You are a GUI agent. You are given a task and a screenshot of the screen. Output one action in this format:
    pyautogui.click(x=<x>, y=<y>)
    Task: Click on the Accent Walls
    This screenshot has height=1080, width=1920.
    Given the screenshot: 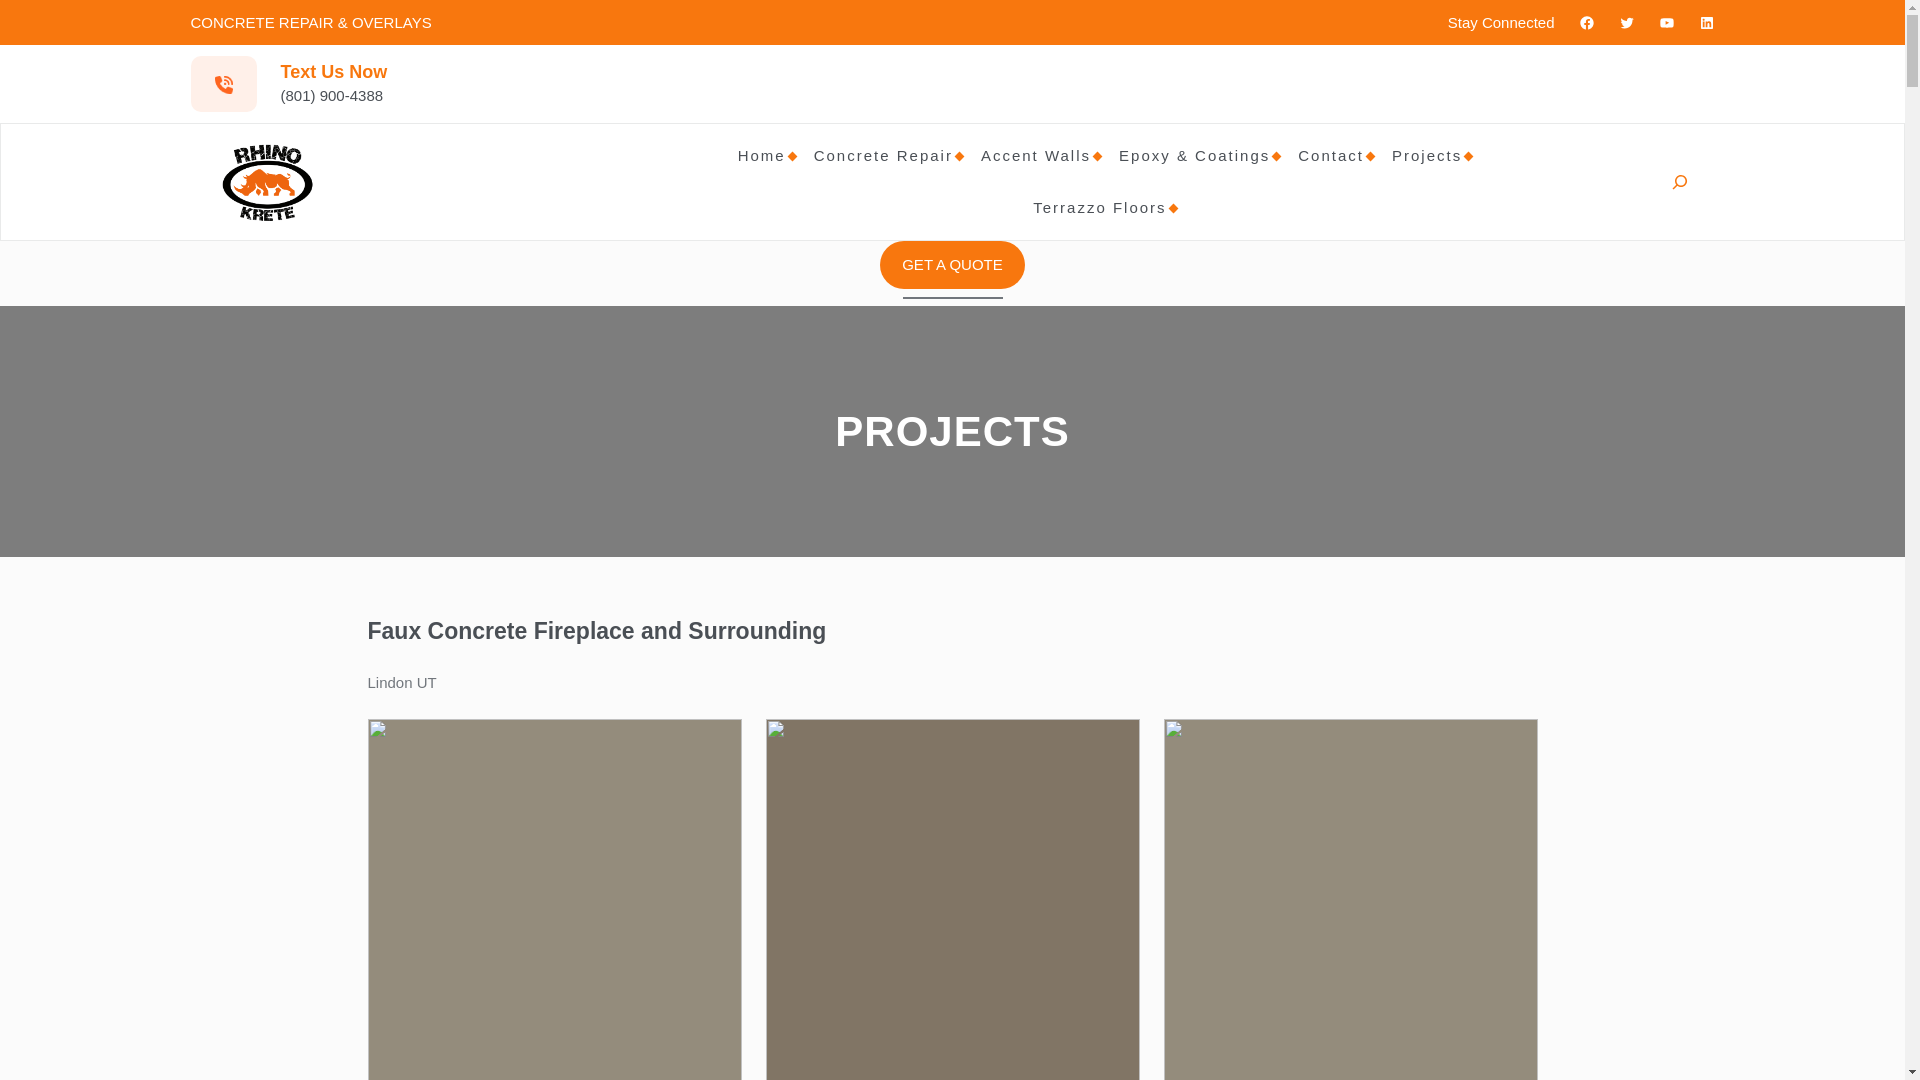 What is the action you would take?
    pyautogui.click(x=1036, y=156)
    